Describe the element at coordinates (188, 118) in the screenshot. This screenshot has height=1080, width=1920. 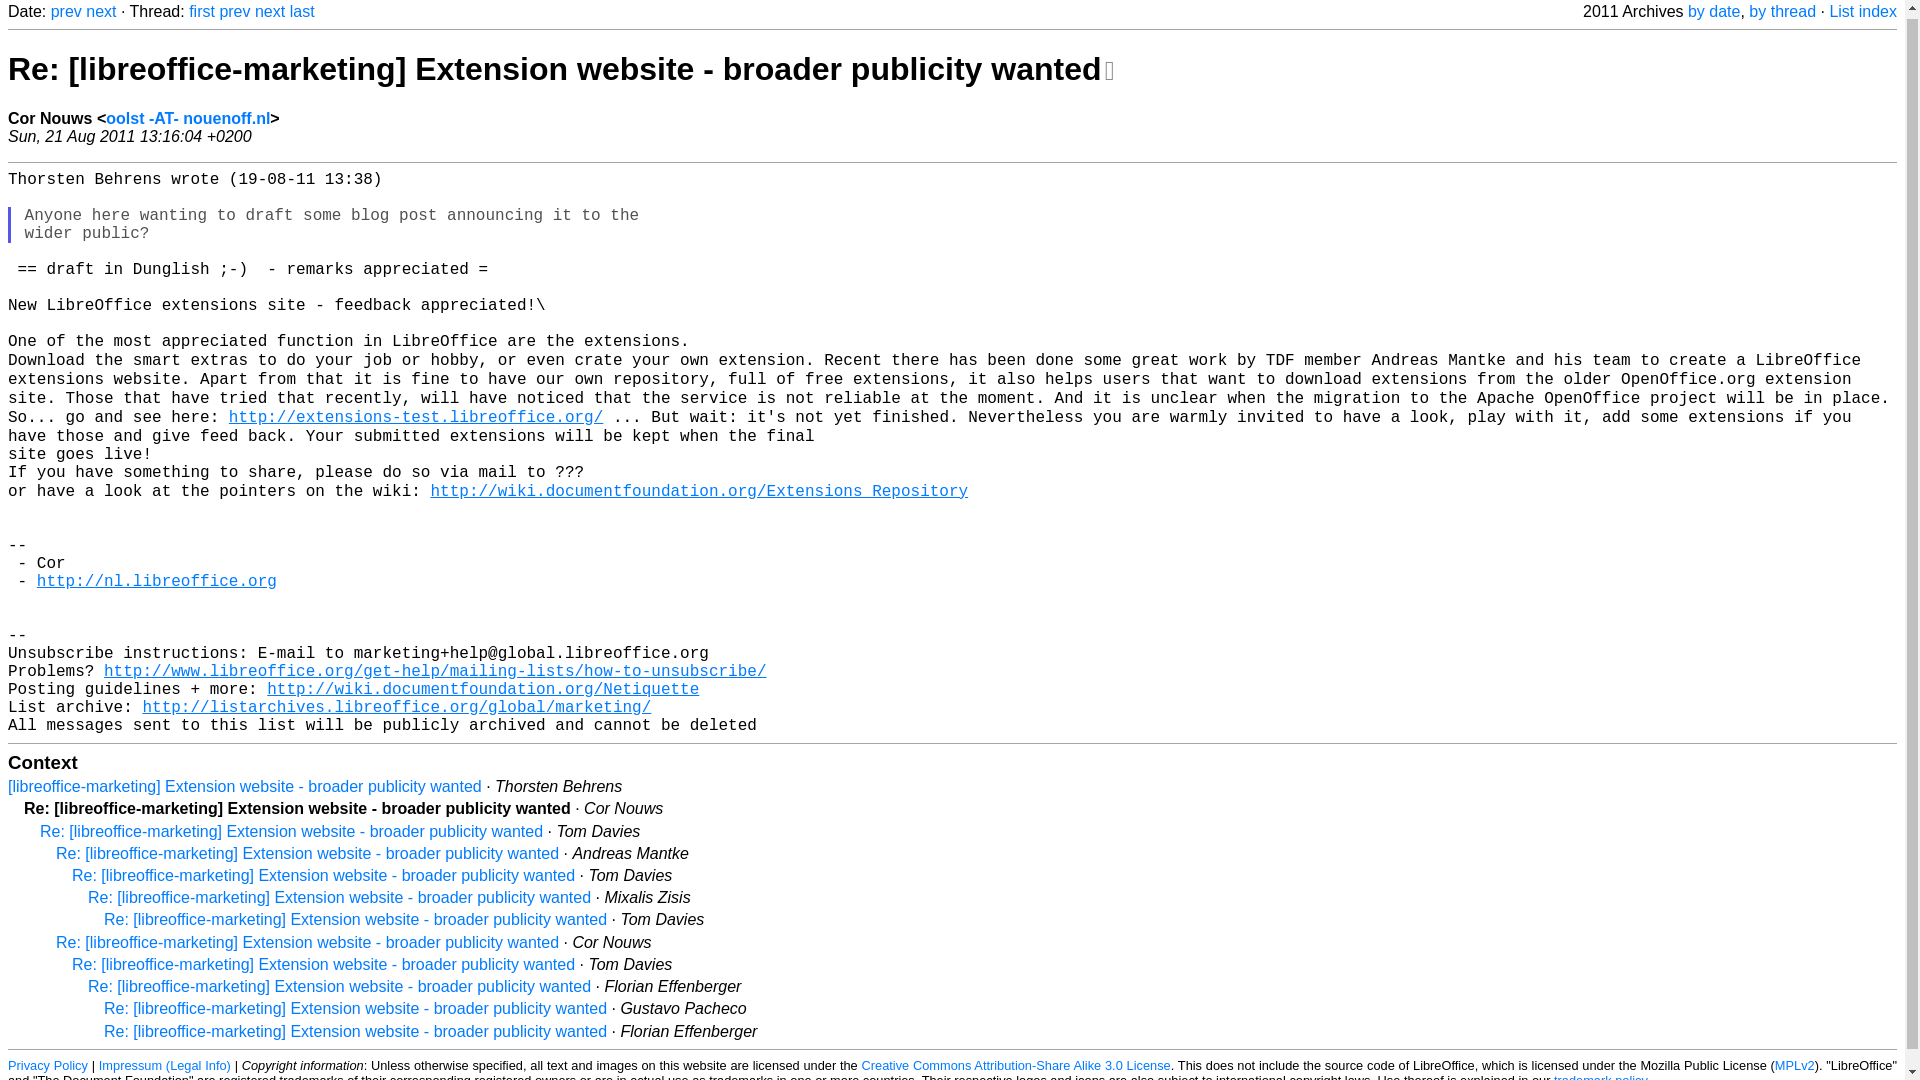
I see `oolst -AT- nouenoff.nl` at that location.